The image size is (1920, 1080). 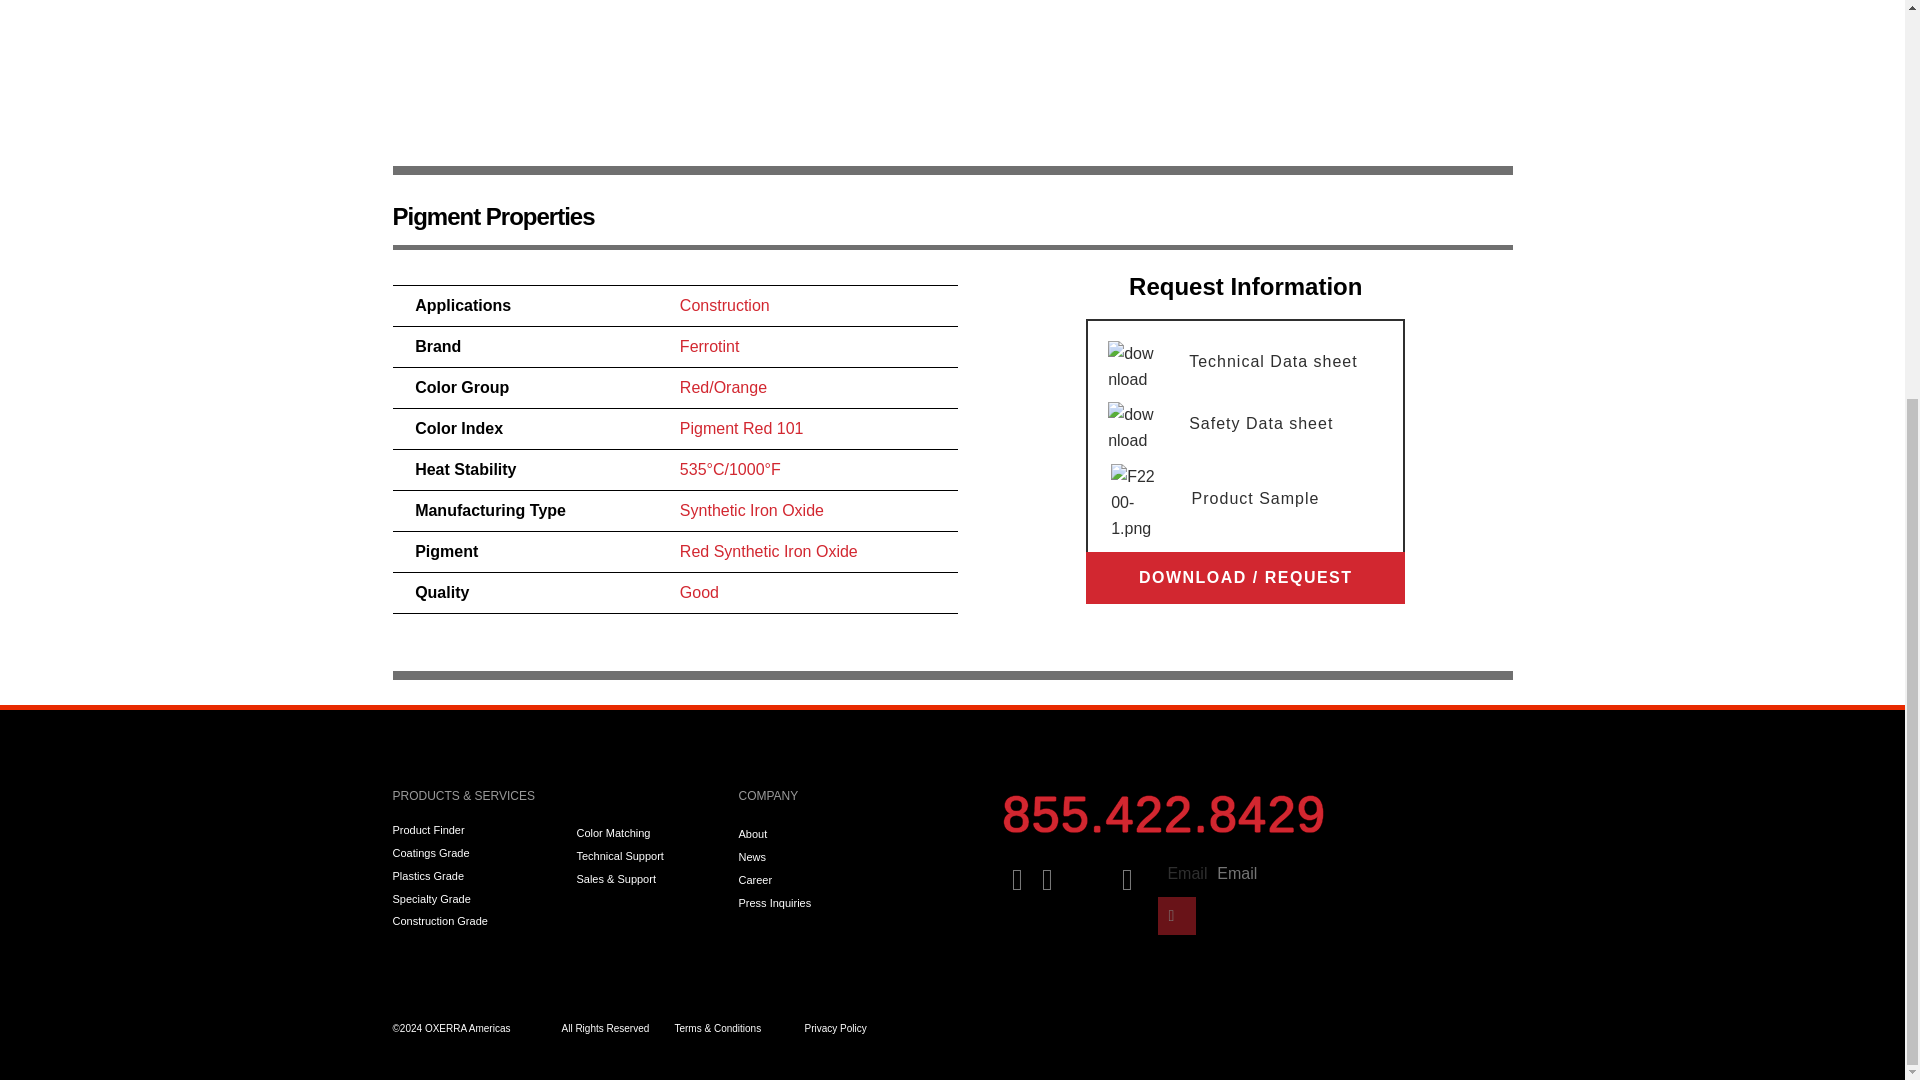 I want to click on Ferrotint, so click(x=709, y=346).